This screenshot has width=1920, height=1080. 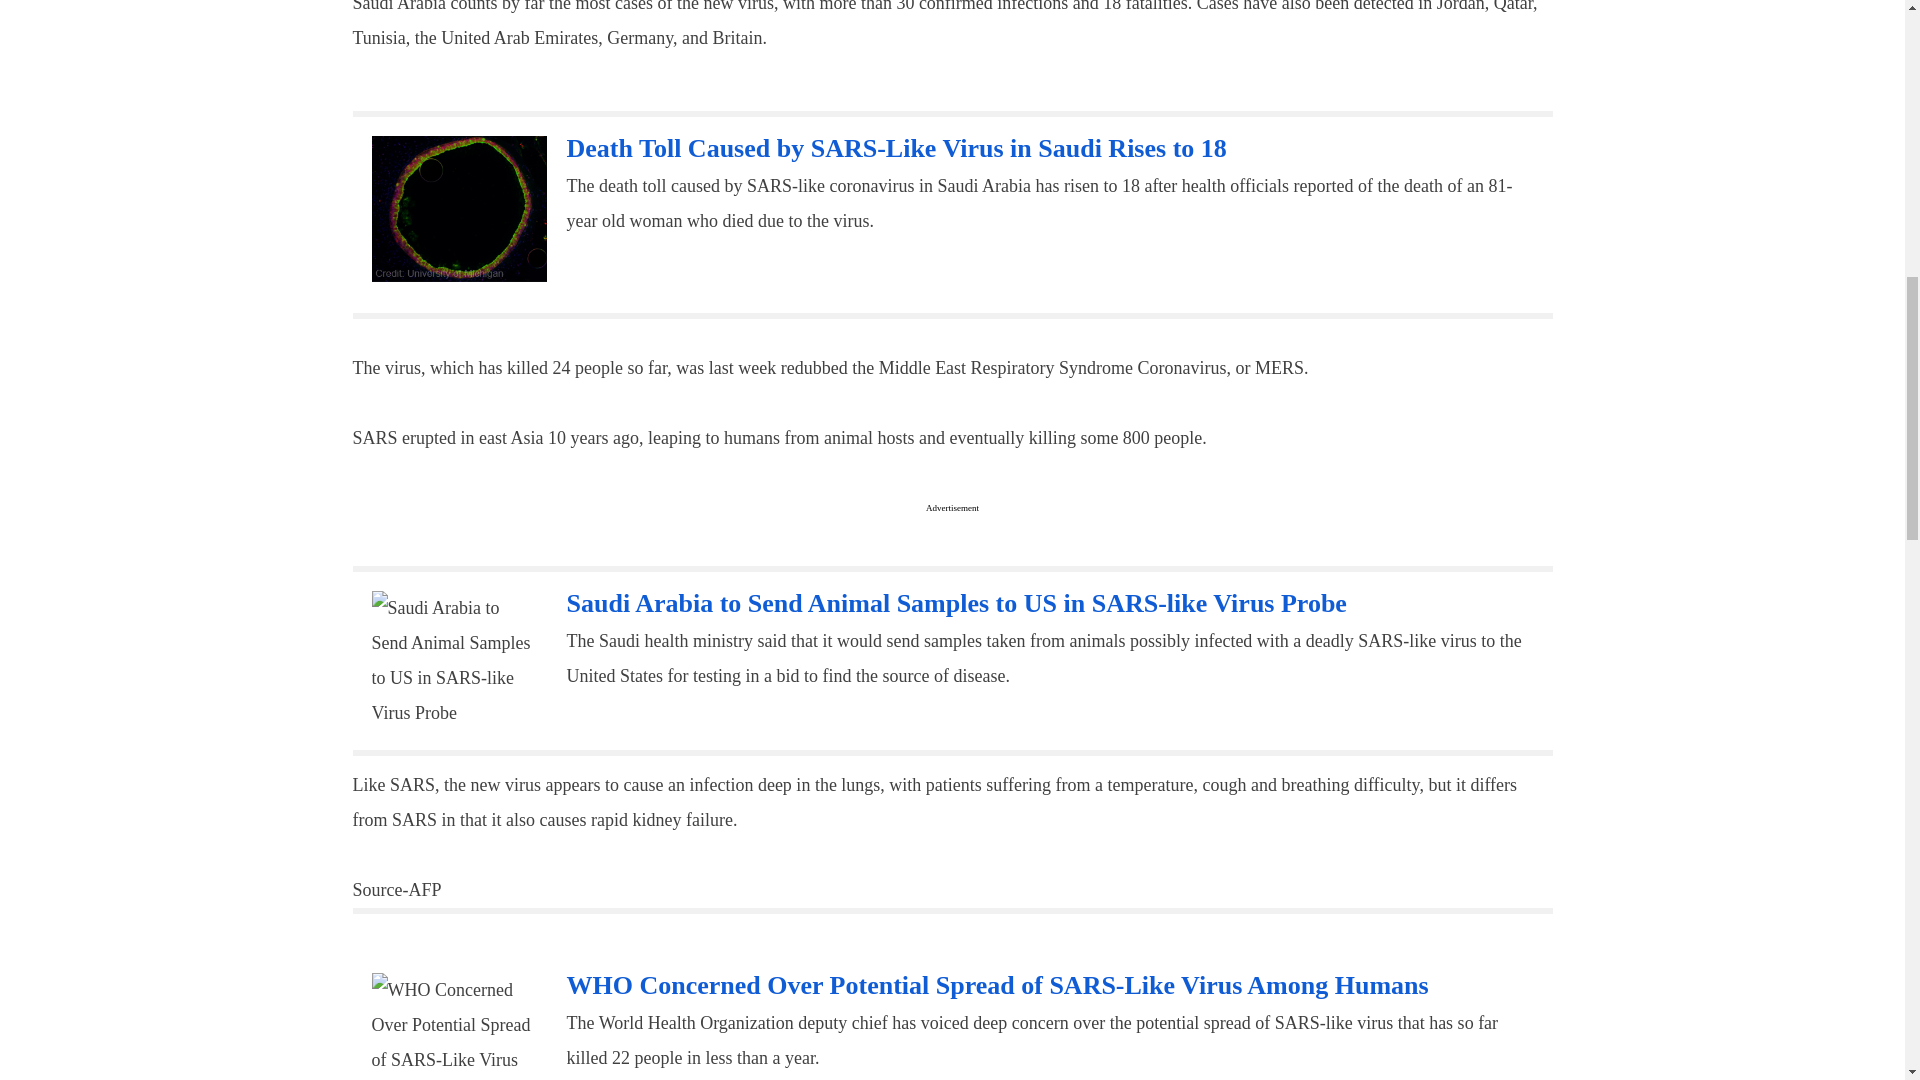 What do you see at coordinates (896, 148) in the screenshot?
I see `Death Toll Caused by SARS-Like Virus in Saudi Rises to 18` at bounding box center [896, 148].